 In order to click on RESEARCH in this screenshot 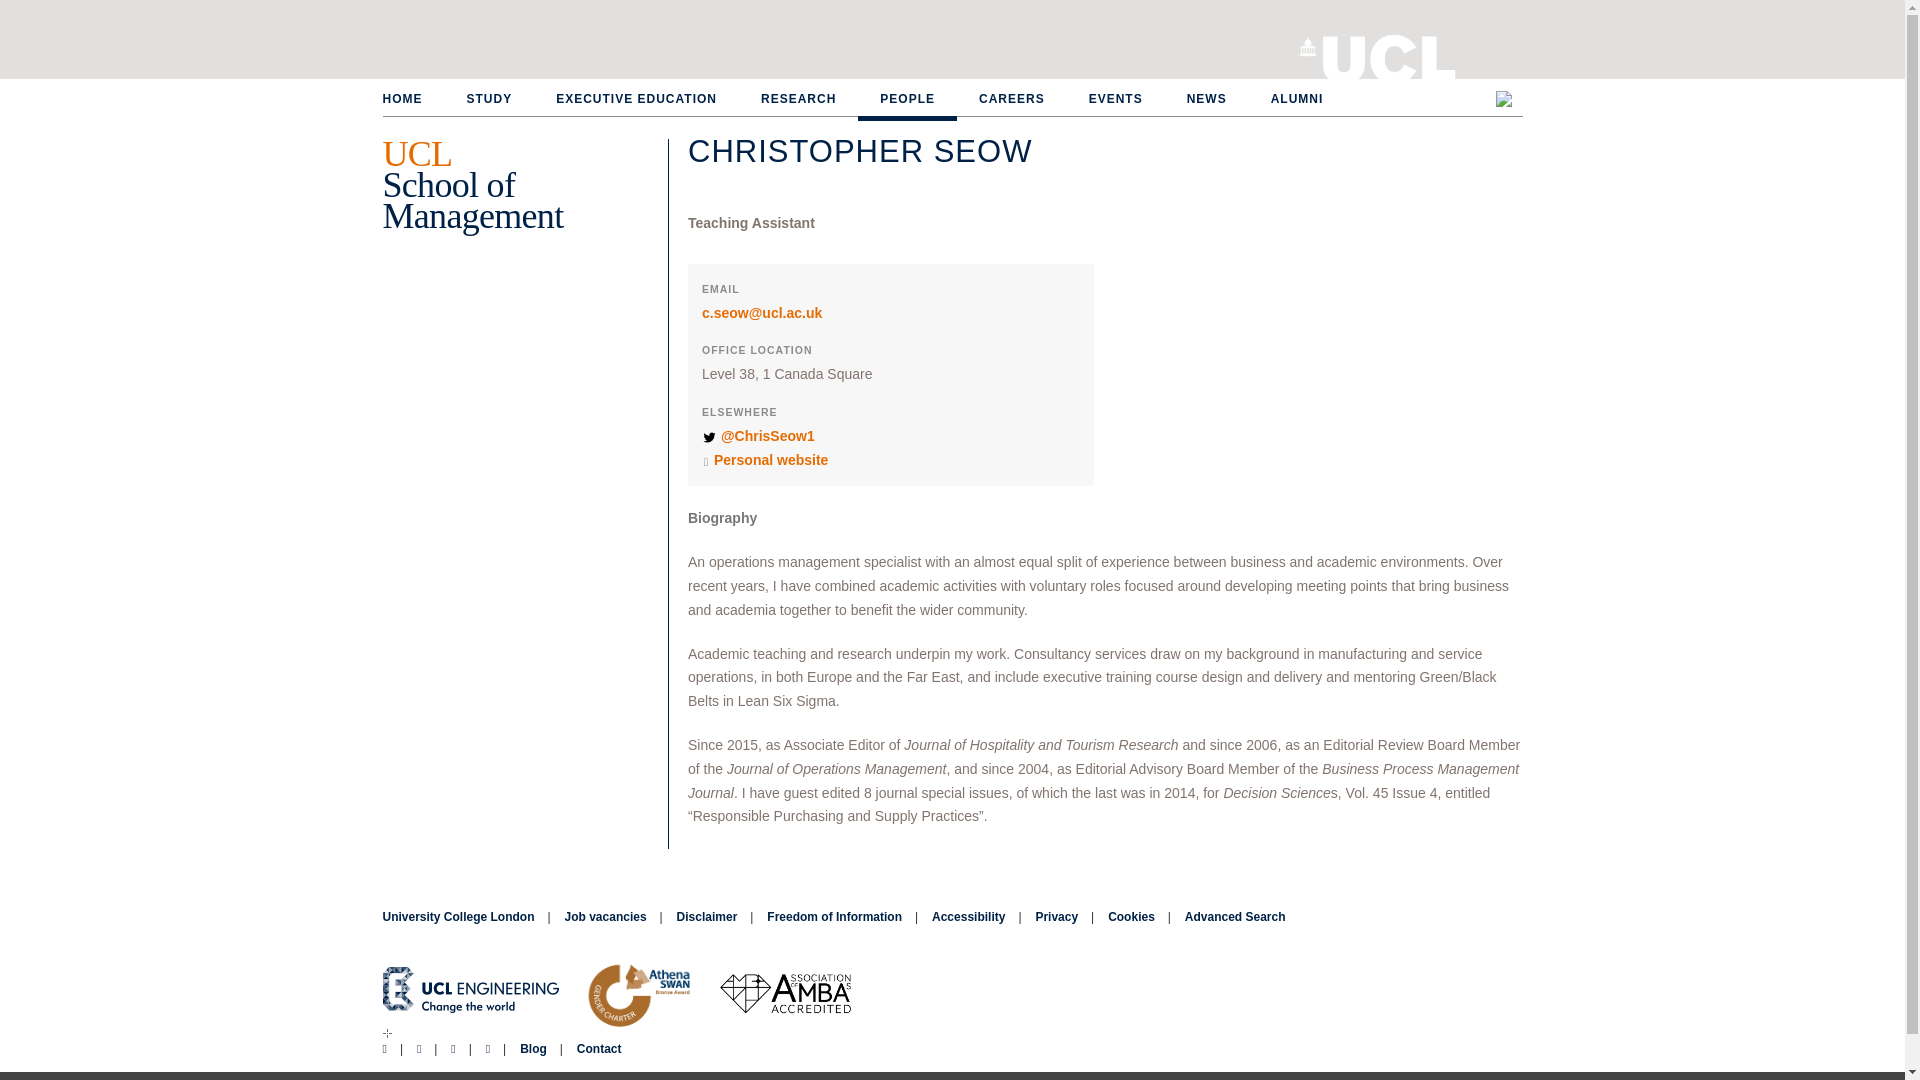, I will do `click(798, 100)`.